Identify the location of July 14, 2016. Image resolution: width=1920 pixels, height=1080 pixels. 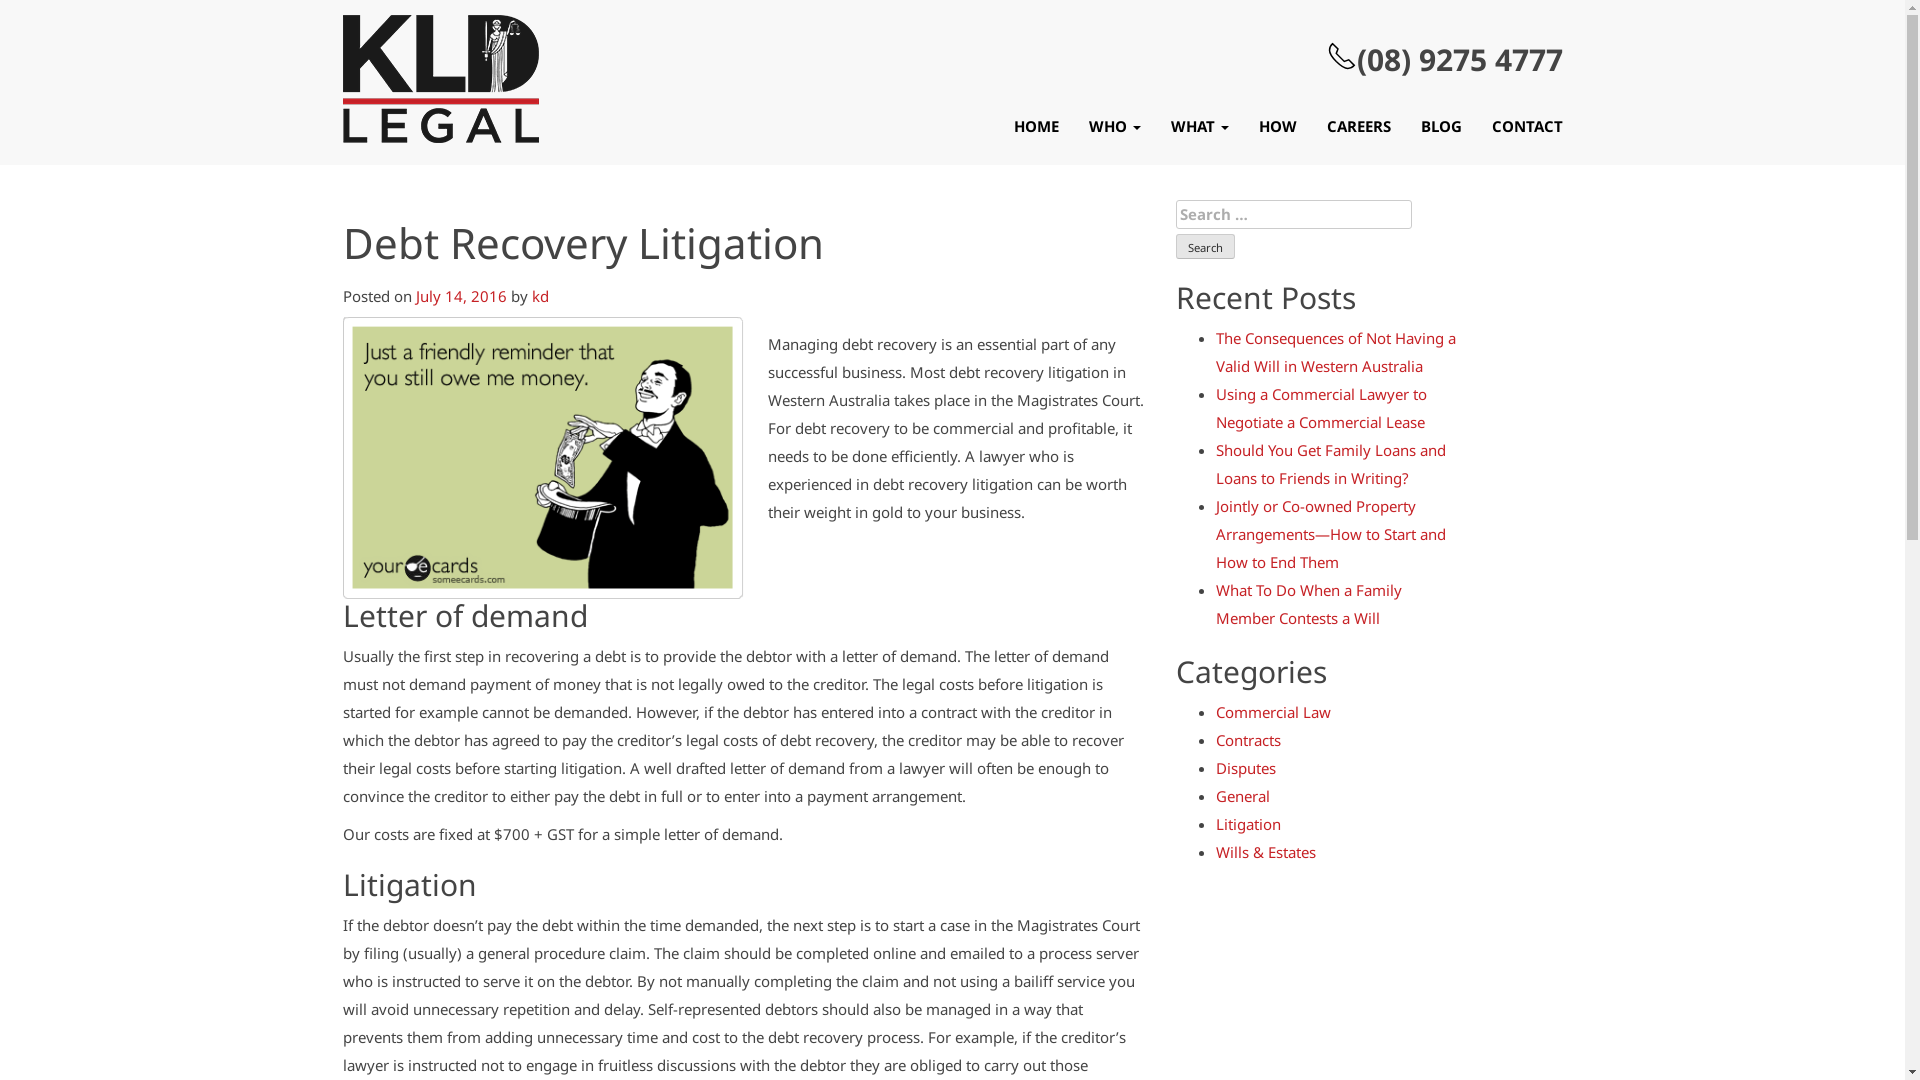
(461, 296).